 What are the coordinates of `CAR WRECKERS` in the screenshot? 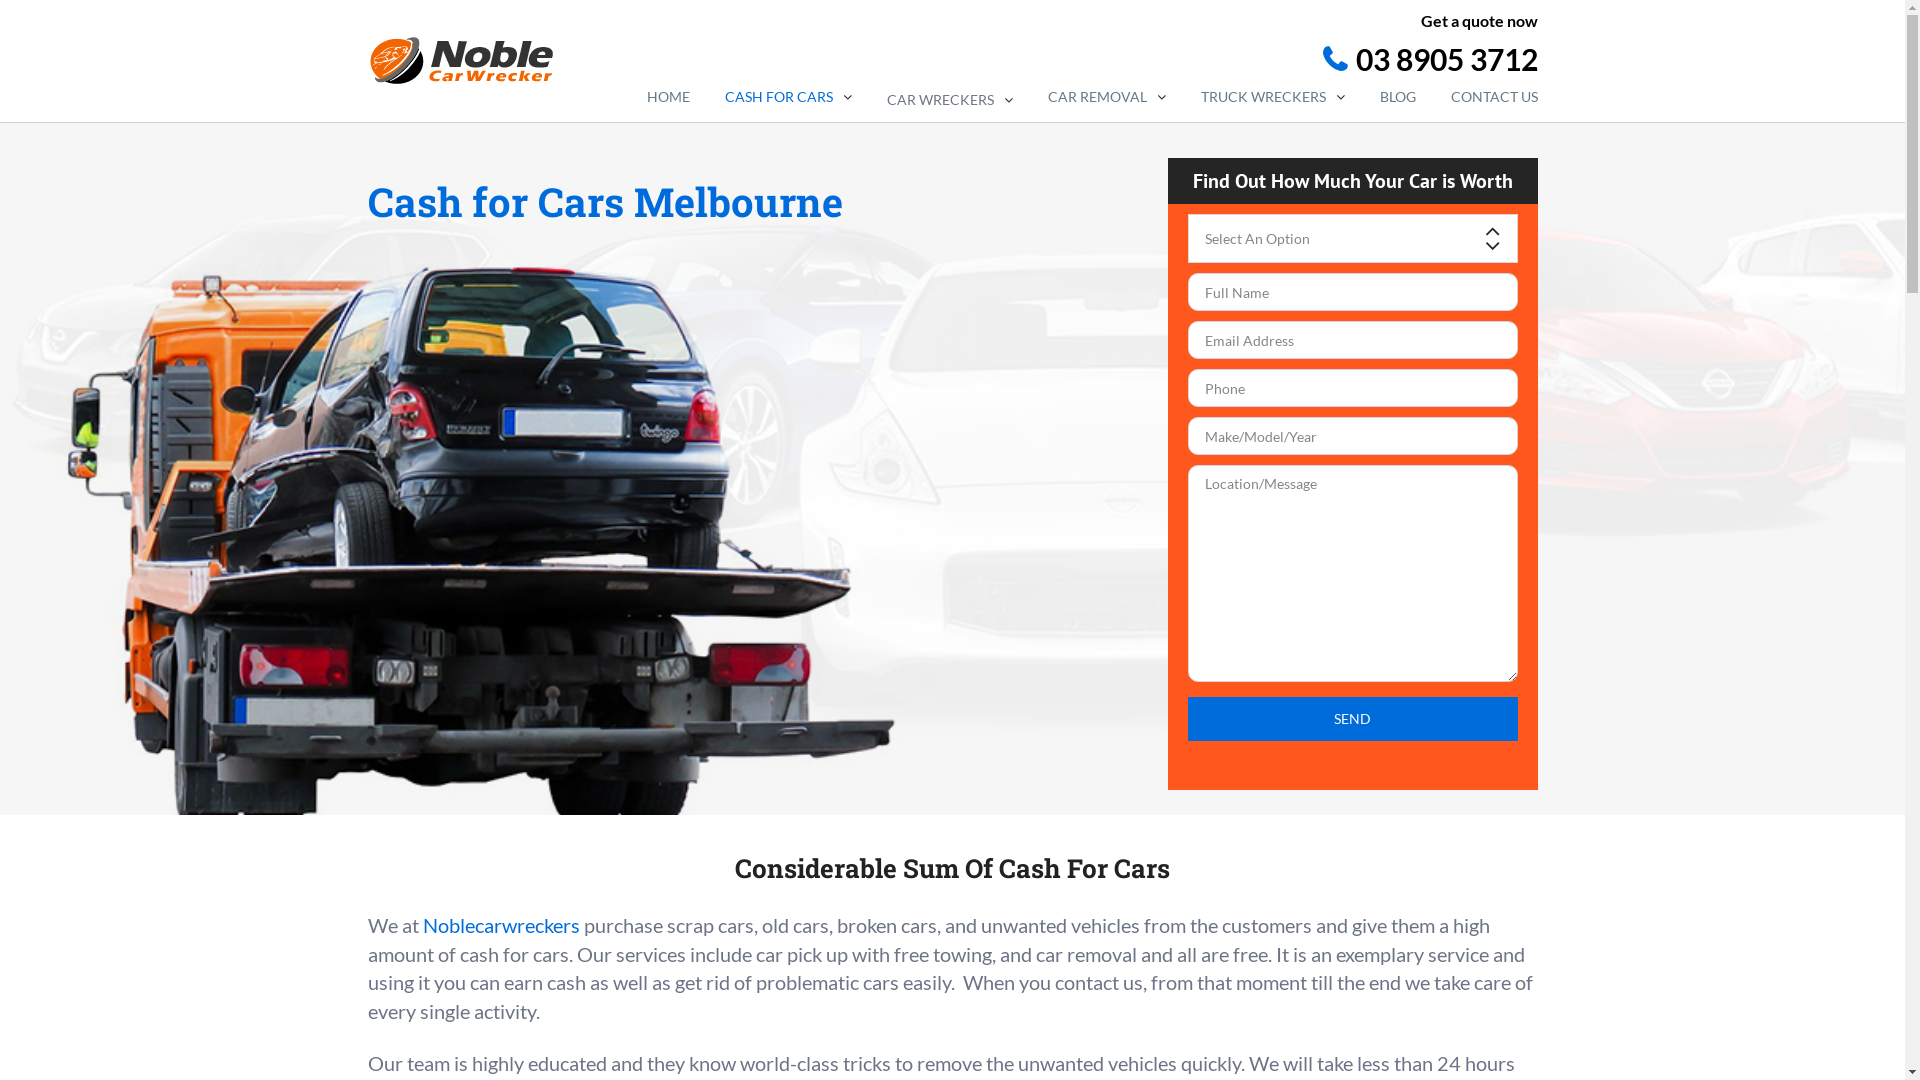 It's located at (949, 98).